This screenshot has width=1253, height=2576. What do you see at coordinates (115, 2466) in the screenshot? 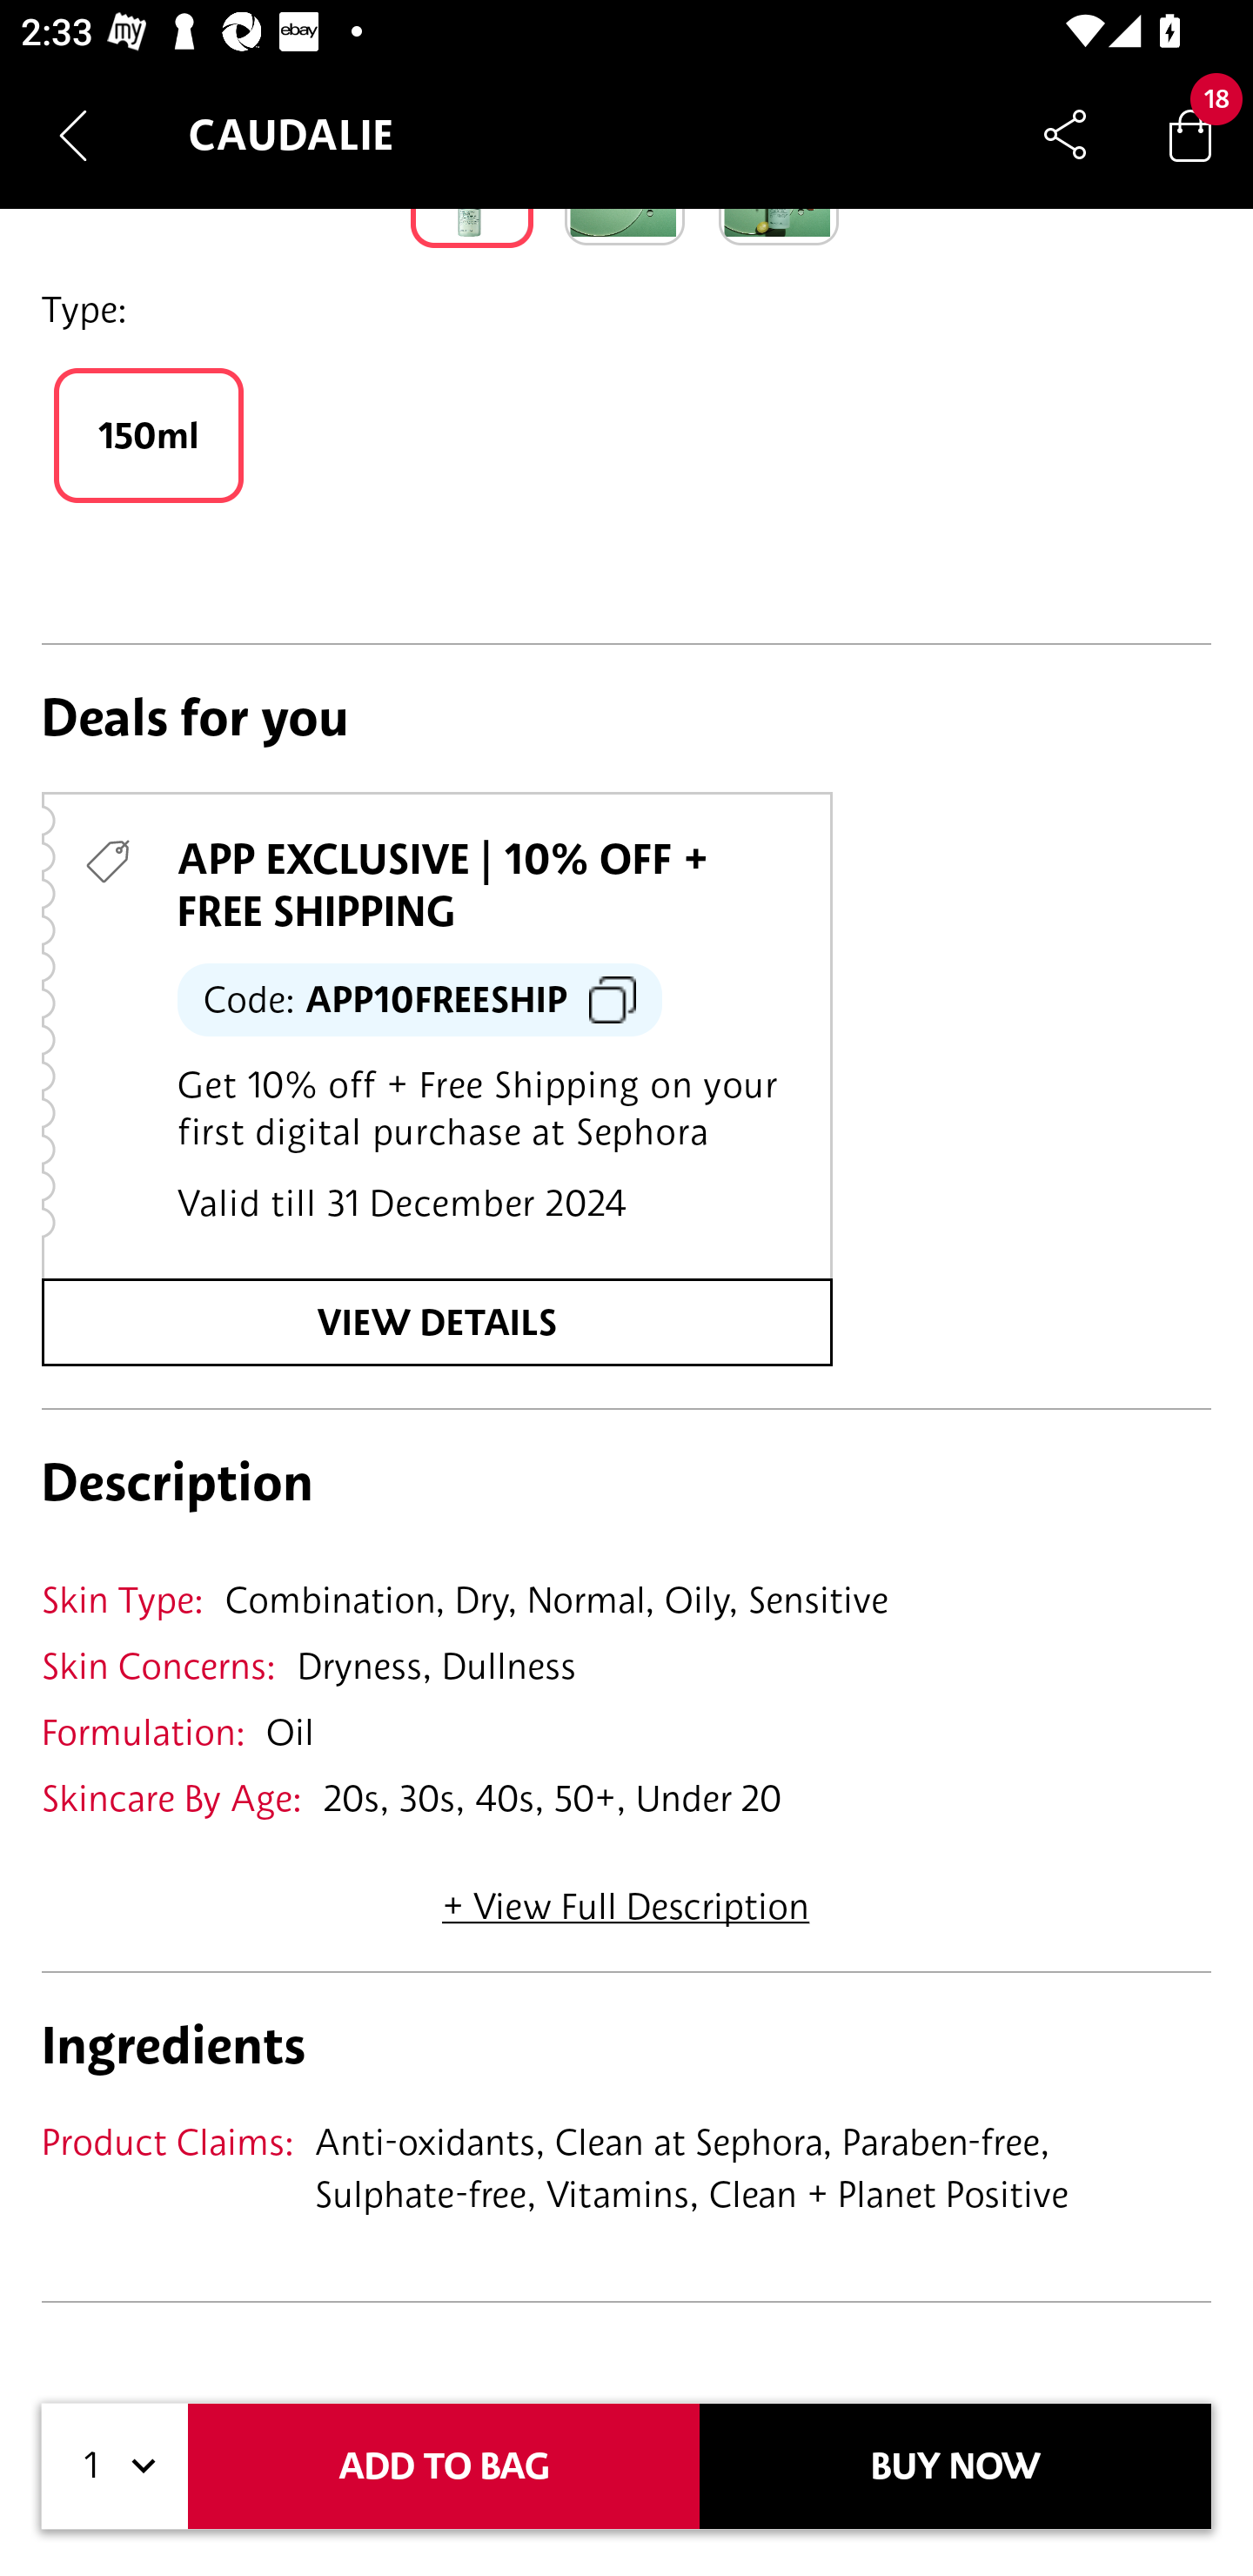
I see `1` at bounding box center [115, 2466].